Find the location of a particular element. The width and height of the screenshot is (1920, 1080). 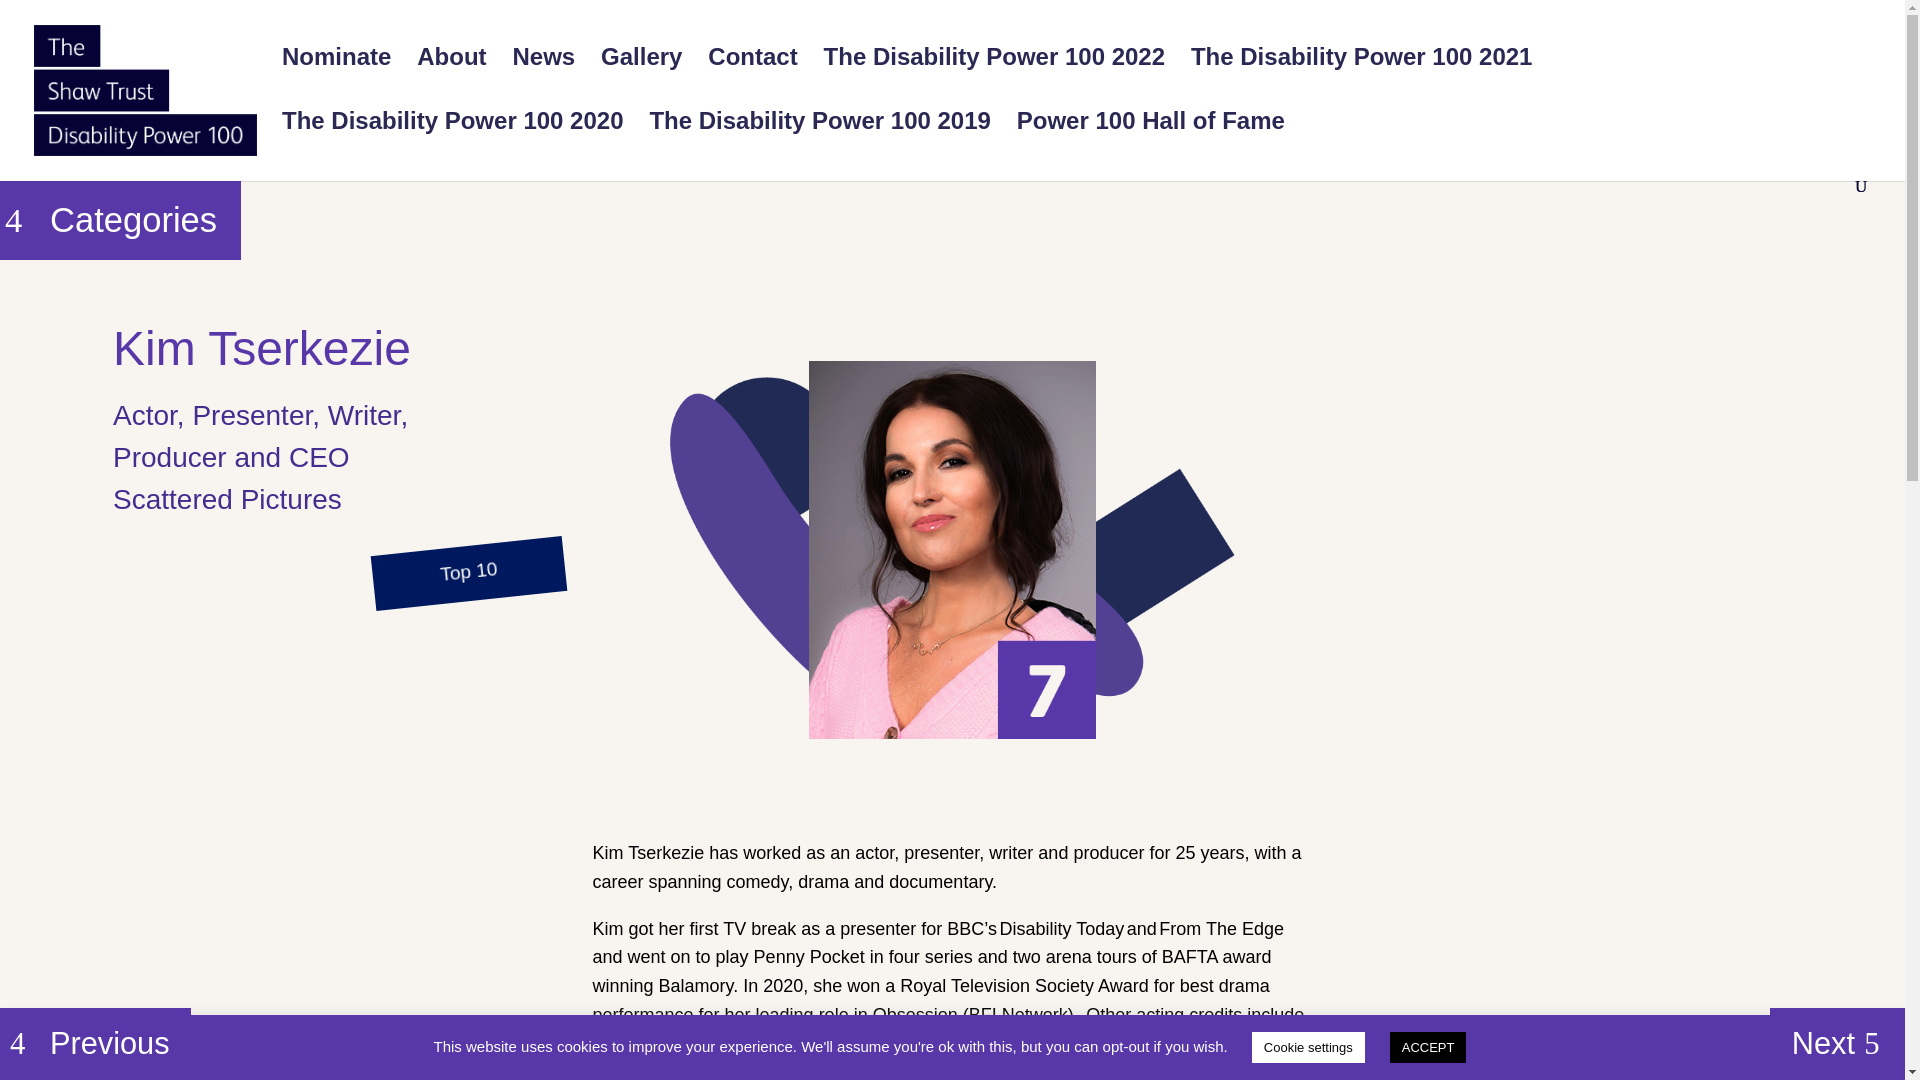

Power 100 Hall of Fame is located at coordinates (1150, 146).